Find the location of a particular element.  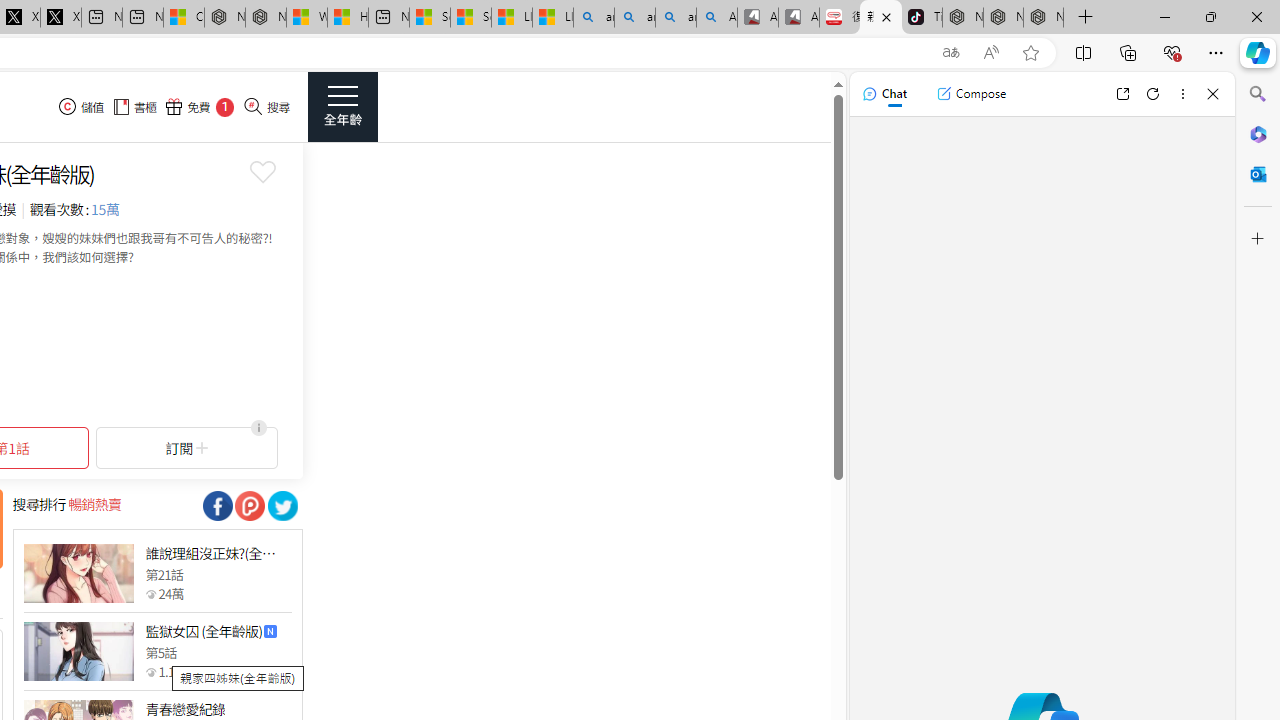

TikTok is located at coordinates (922, 18).